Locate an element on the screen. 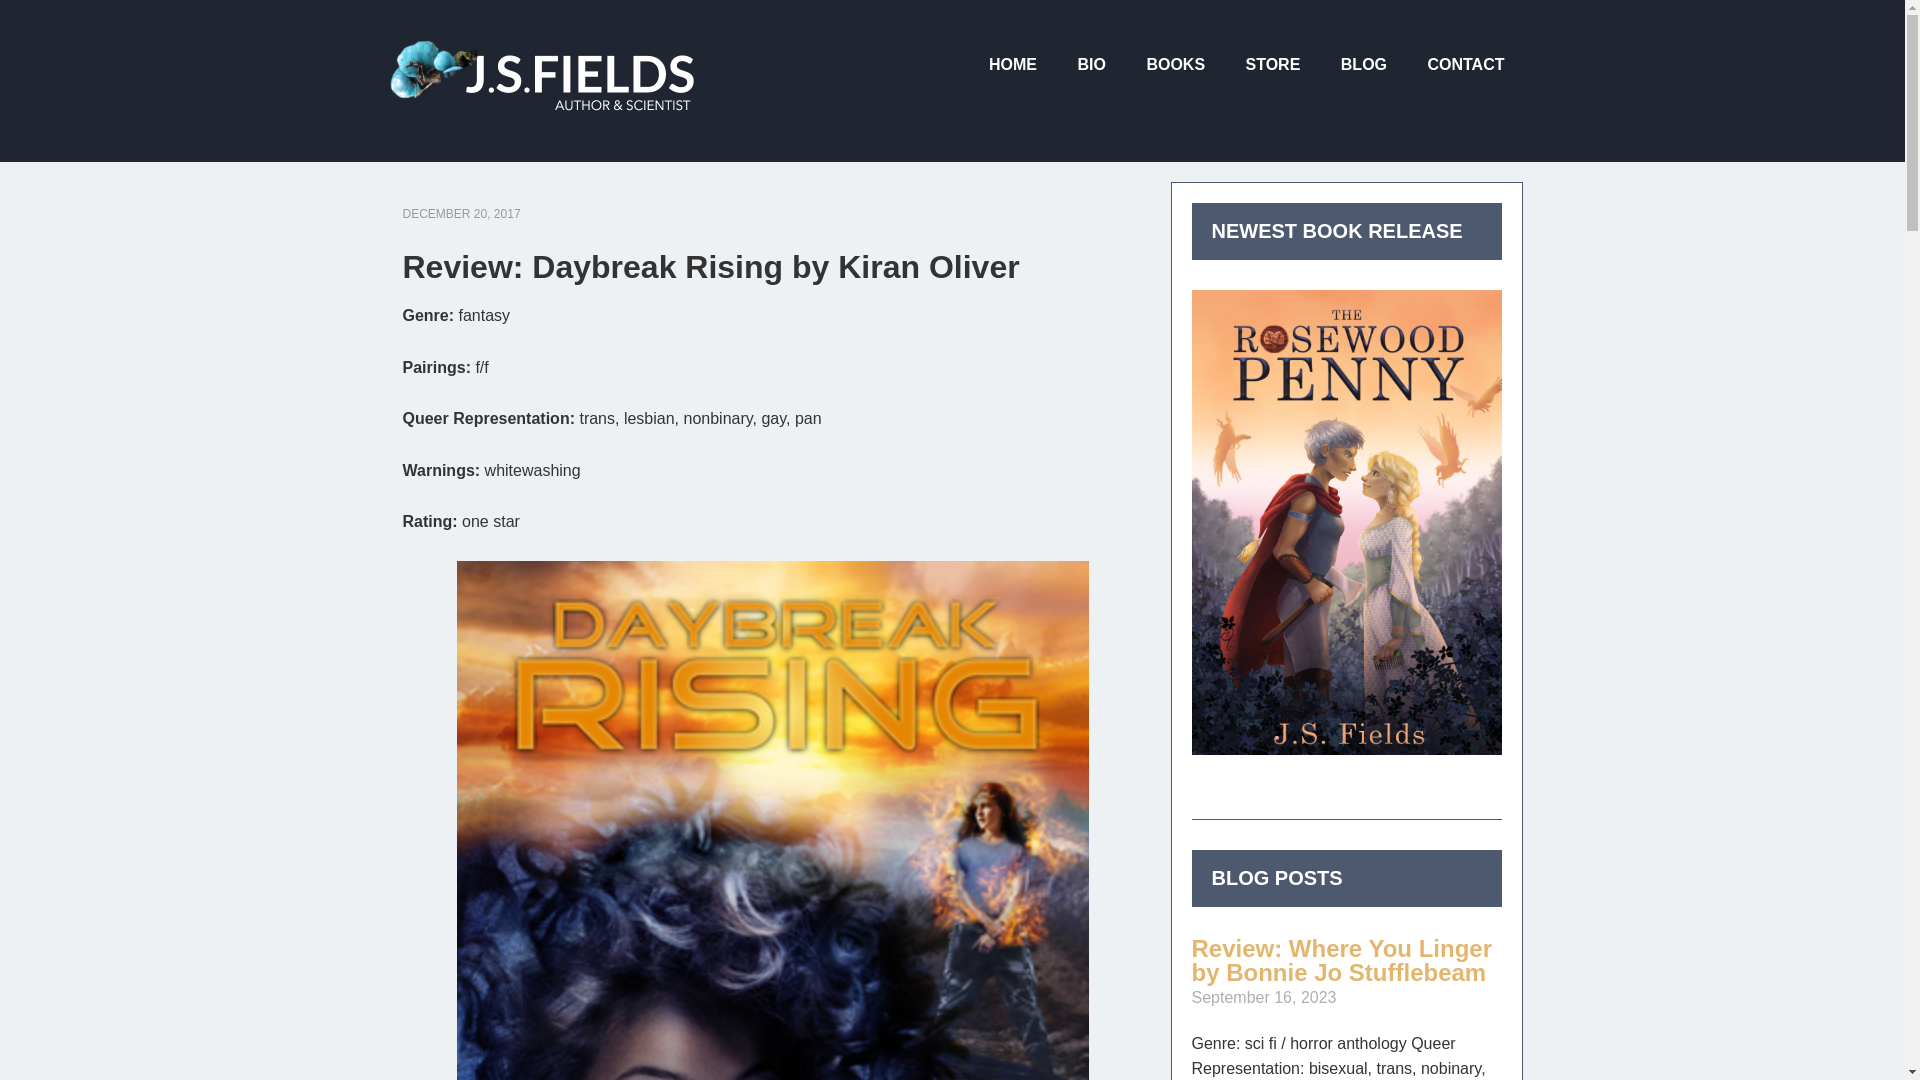 Image resolution: width=1920 pixels, height=1080 pixels. BOOKS is located at coordinates (1176, 66).